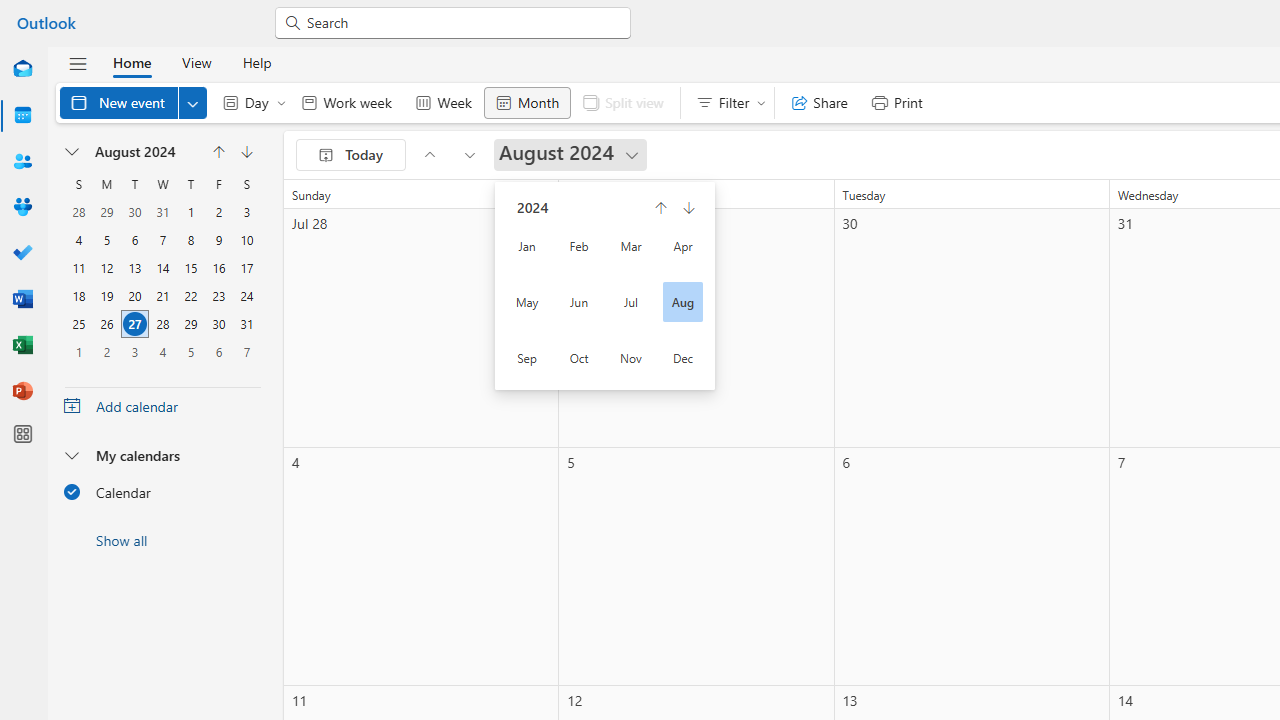  I want to click on New event, so click(134, 102).